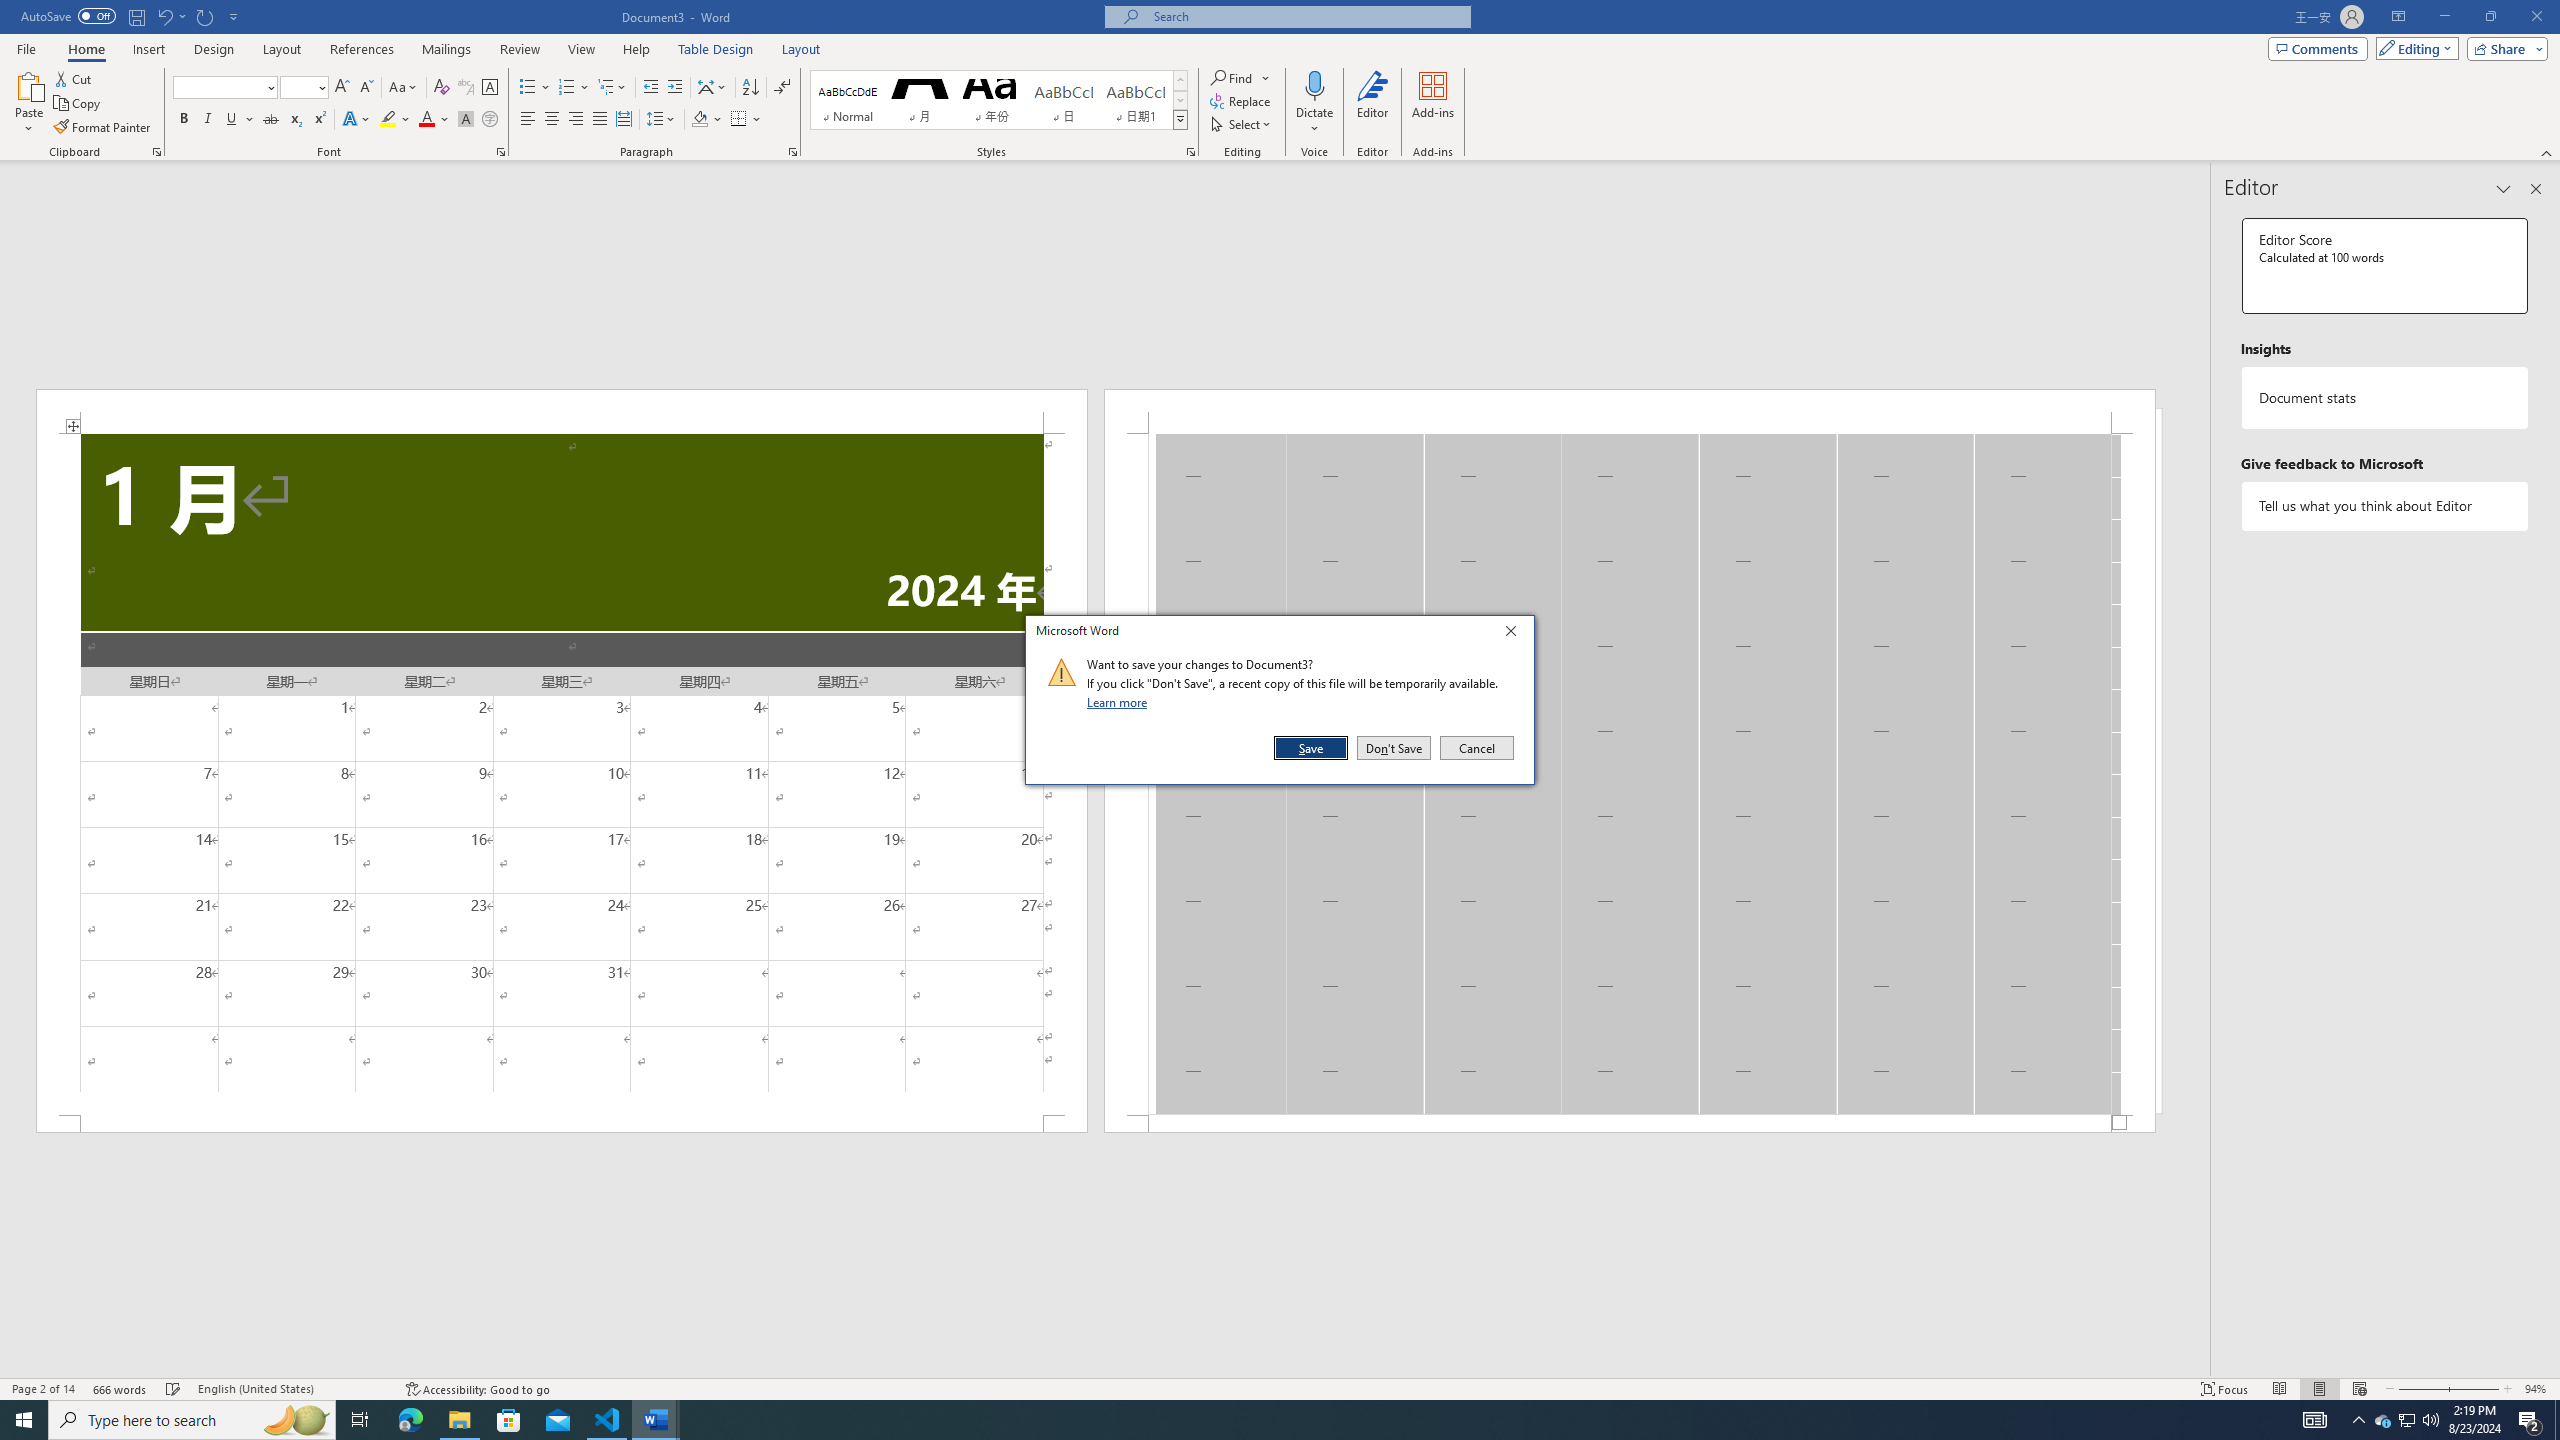 This screenshot has height=1440, width=2560. Describe the element at coordinates (26, 48) in the screenshot. I see `File Tab` at that location.